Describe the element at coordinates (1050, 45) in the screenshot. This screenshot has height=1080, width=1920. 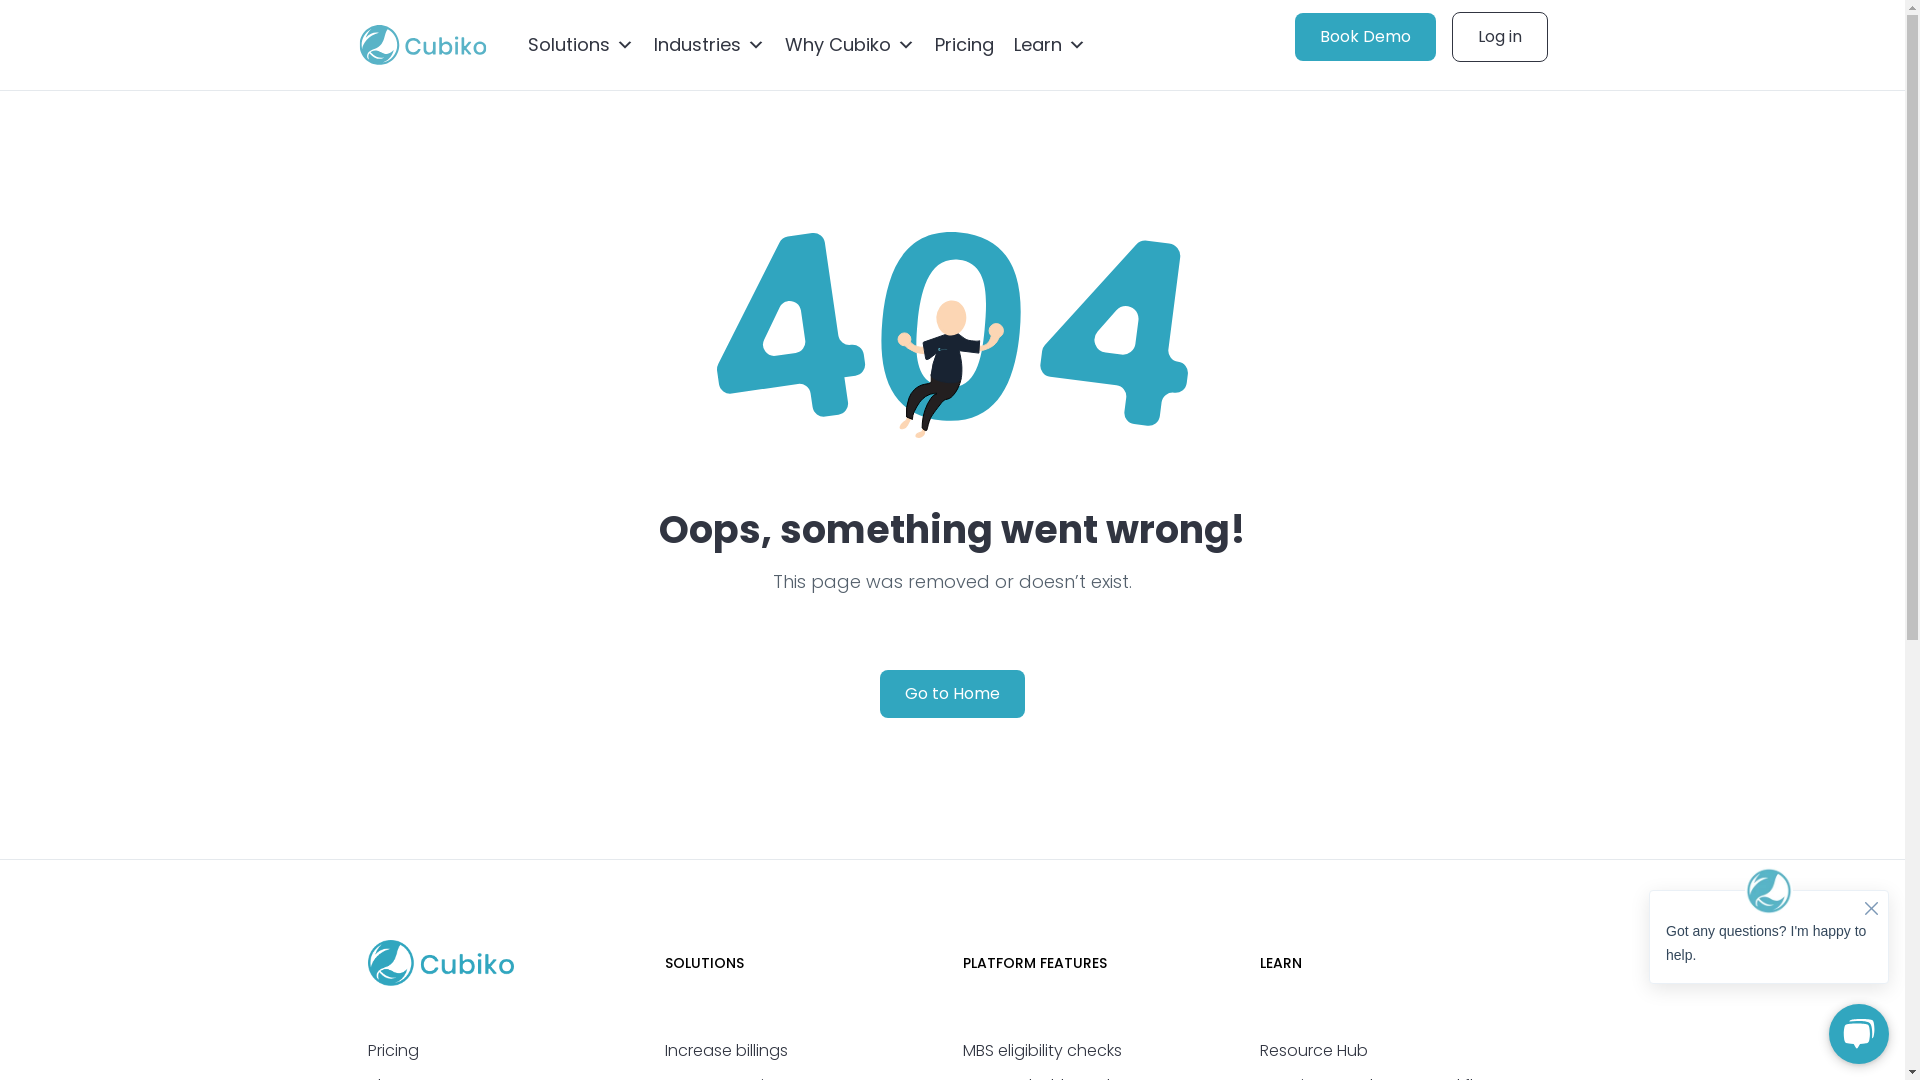
I see `Learn` at that location.